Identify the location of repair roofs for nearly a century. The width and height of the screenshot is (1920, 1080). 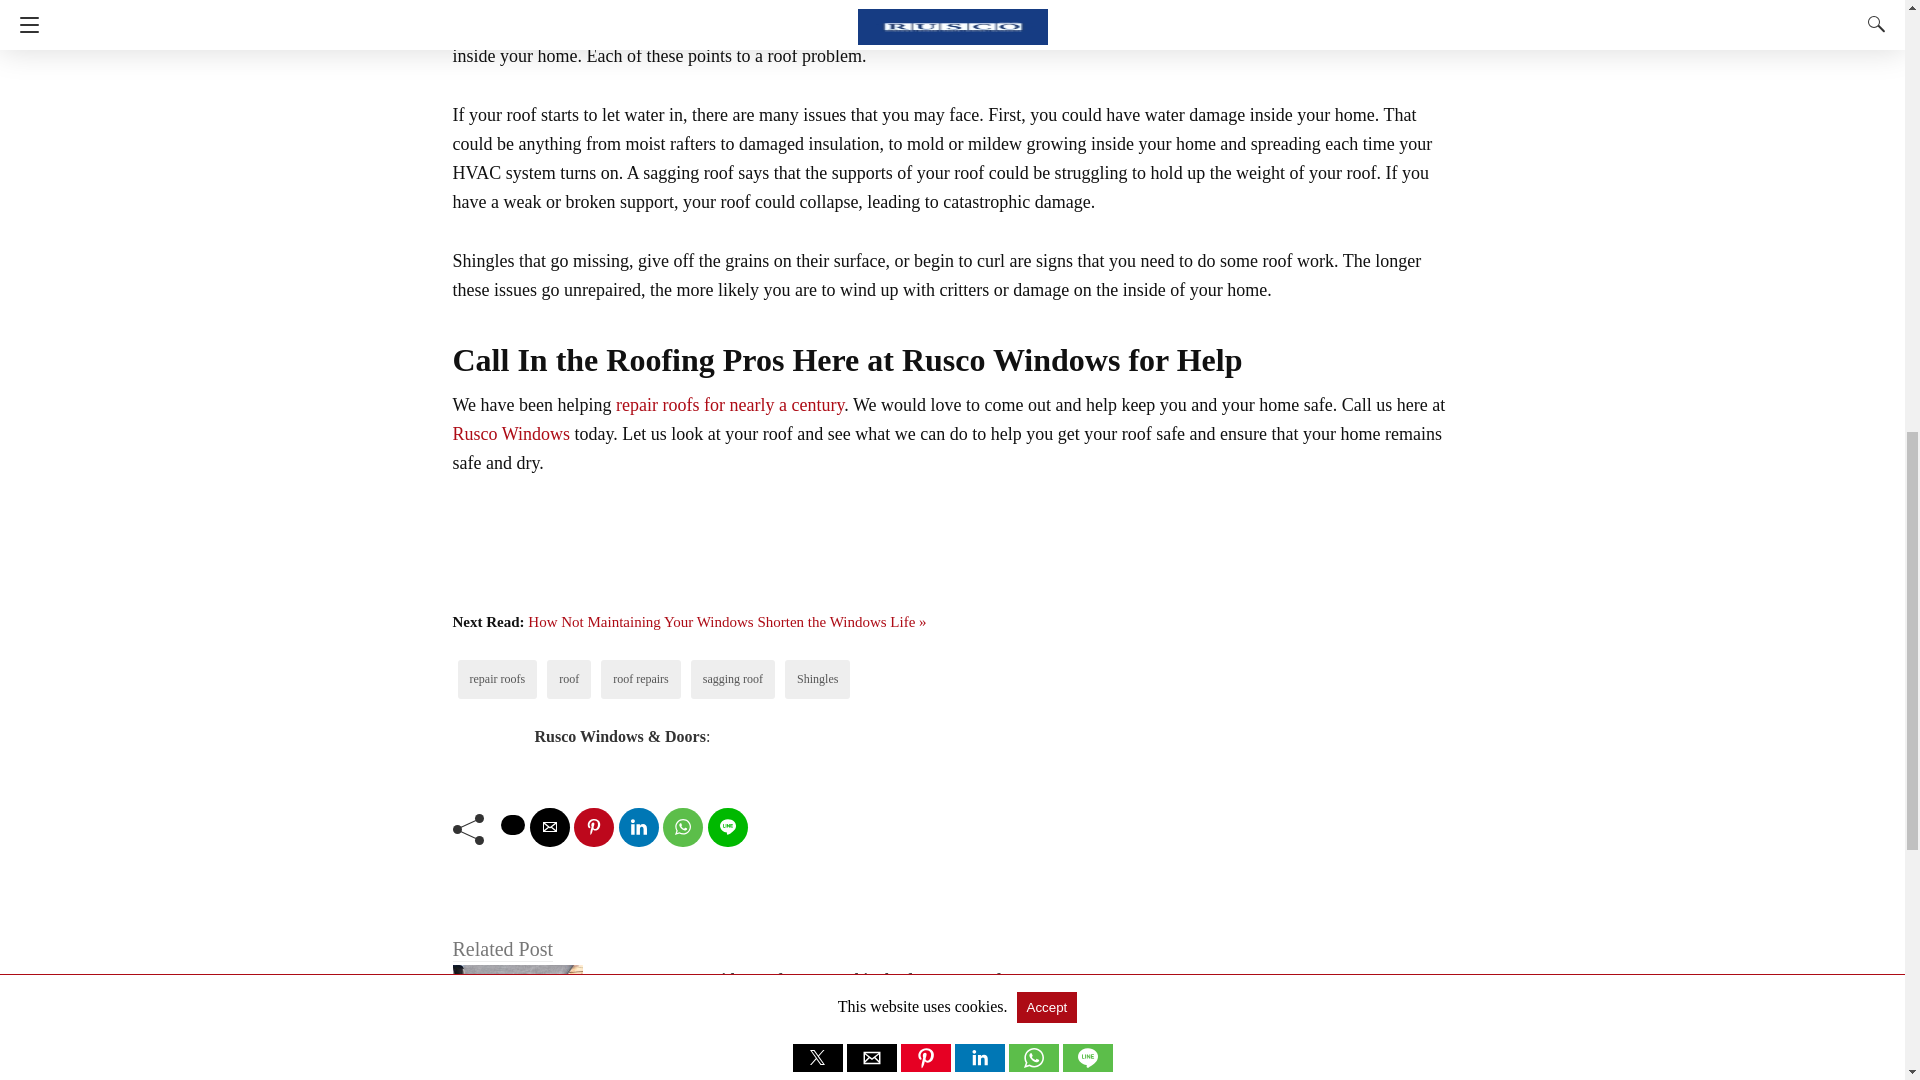
(730, 404).